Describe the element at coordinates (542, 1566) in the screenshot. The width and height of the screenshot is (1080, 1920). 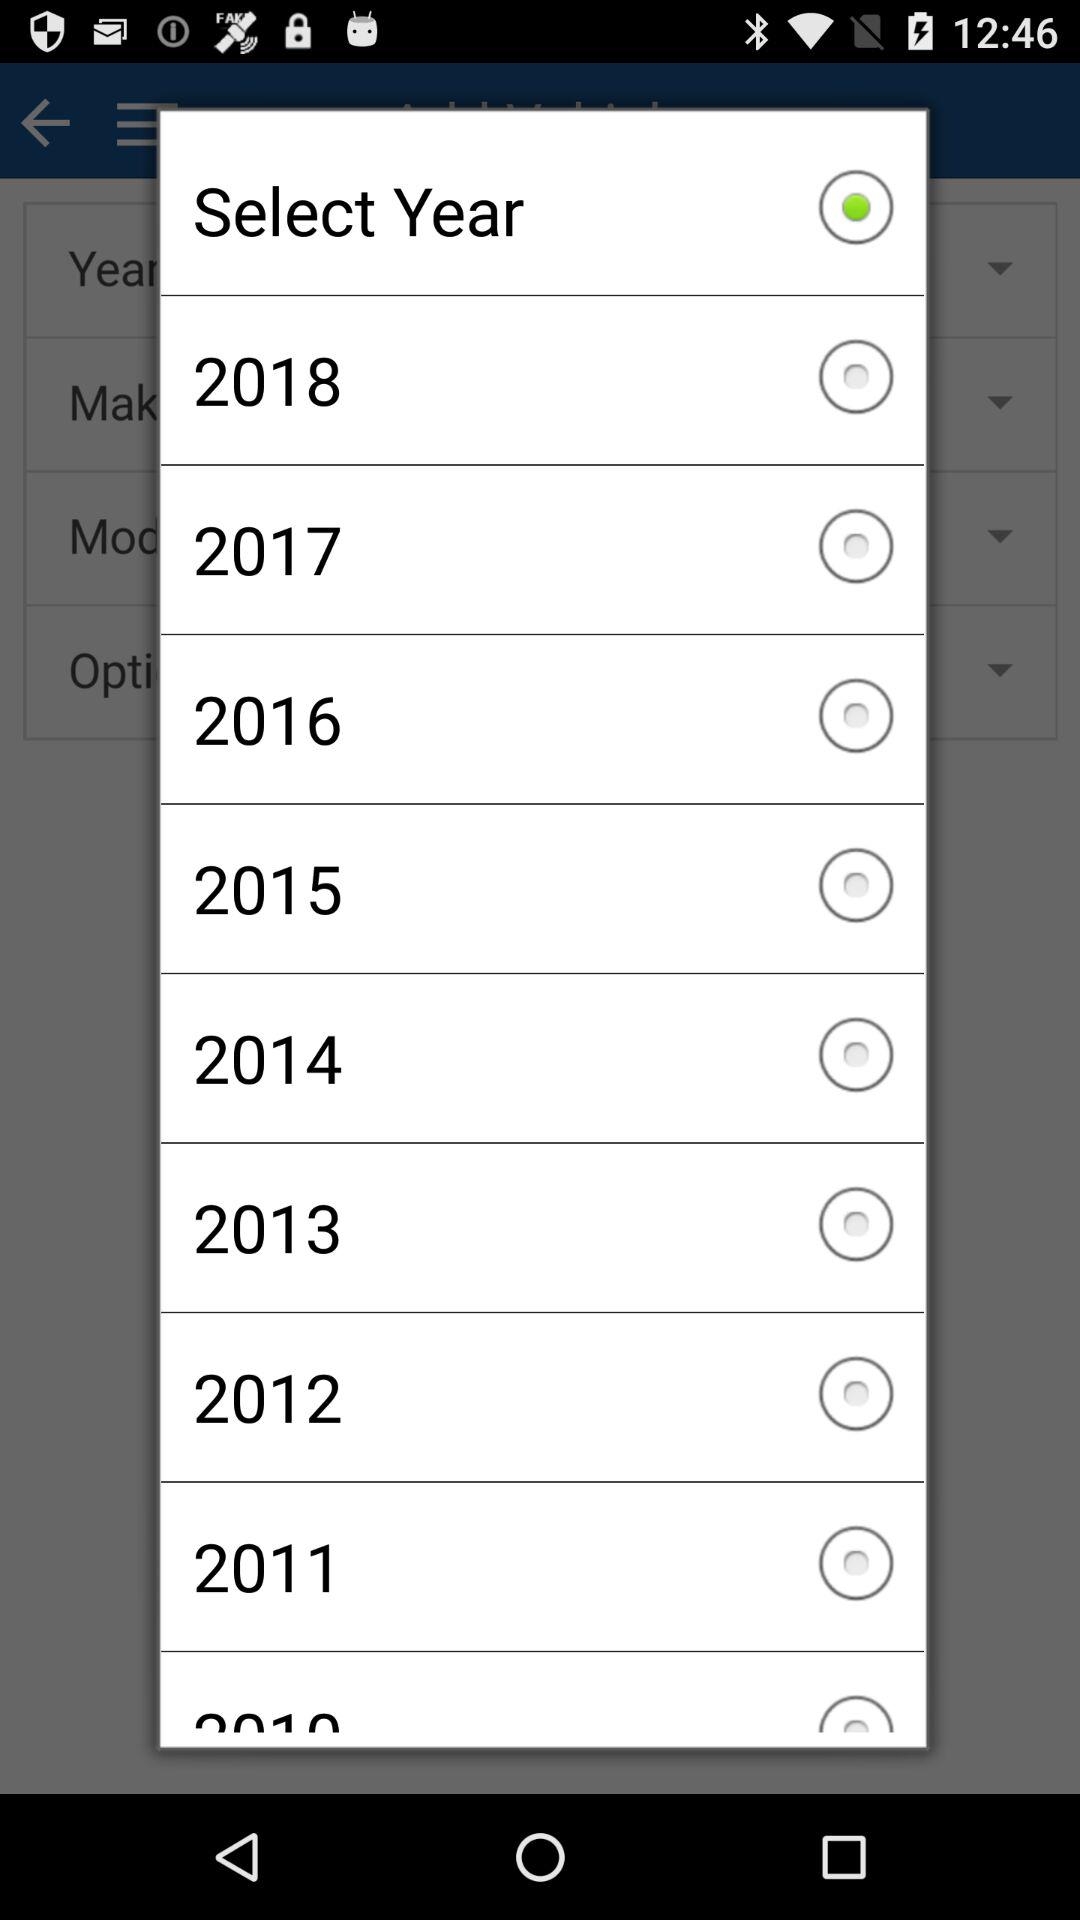
I see `click icon above the 2010 checkbox` at that location.